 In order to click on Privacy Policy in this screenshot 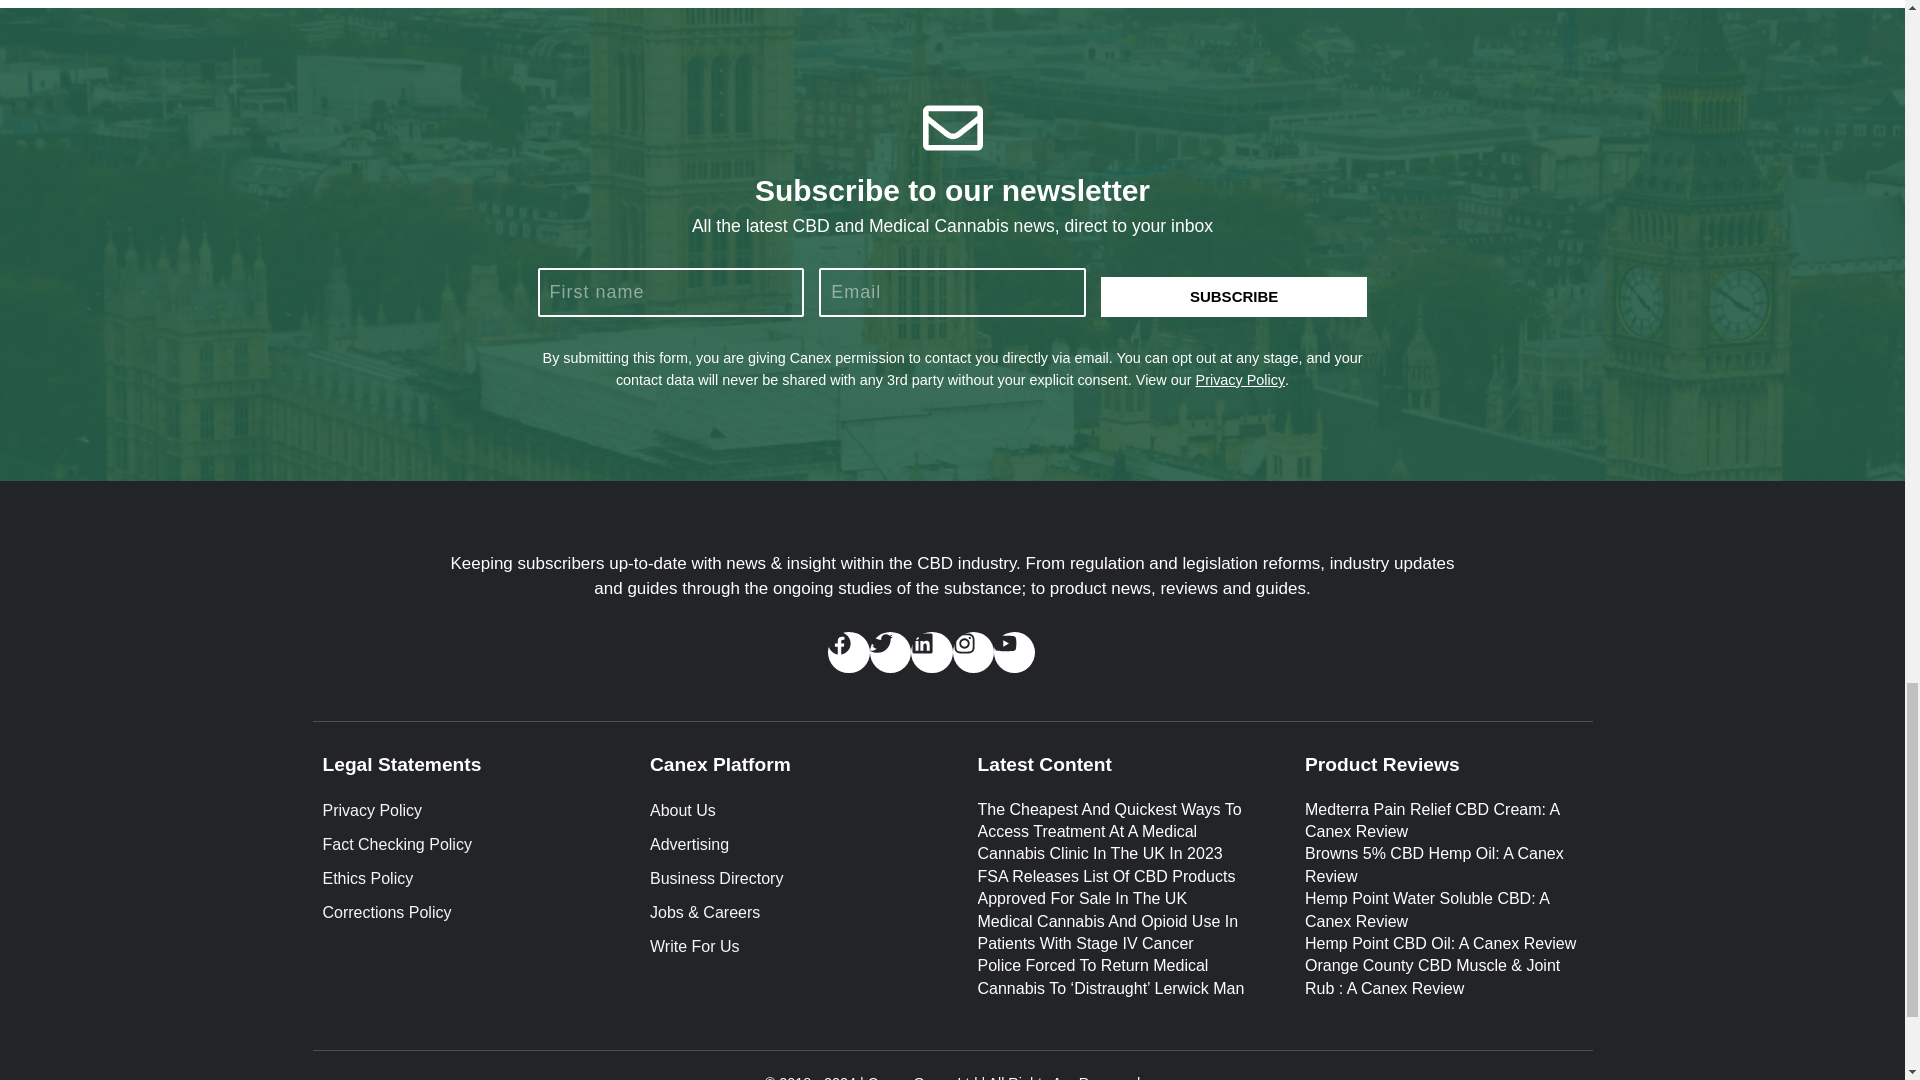, I will do `click(1241, 379)`.